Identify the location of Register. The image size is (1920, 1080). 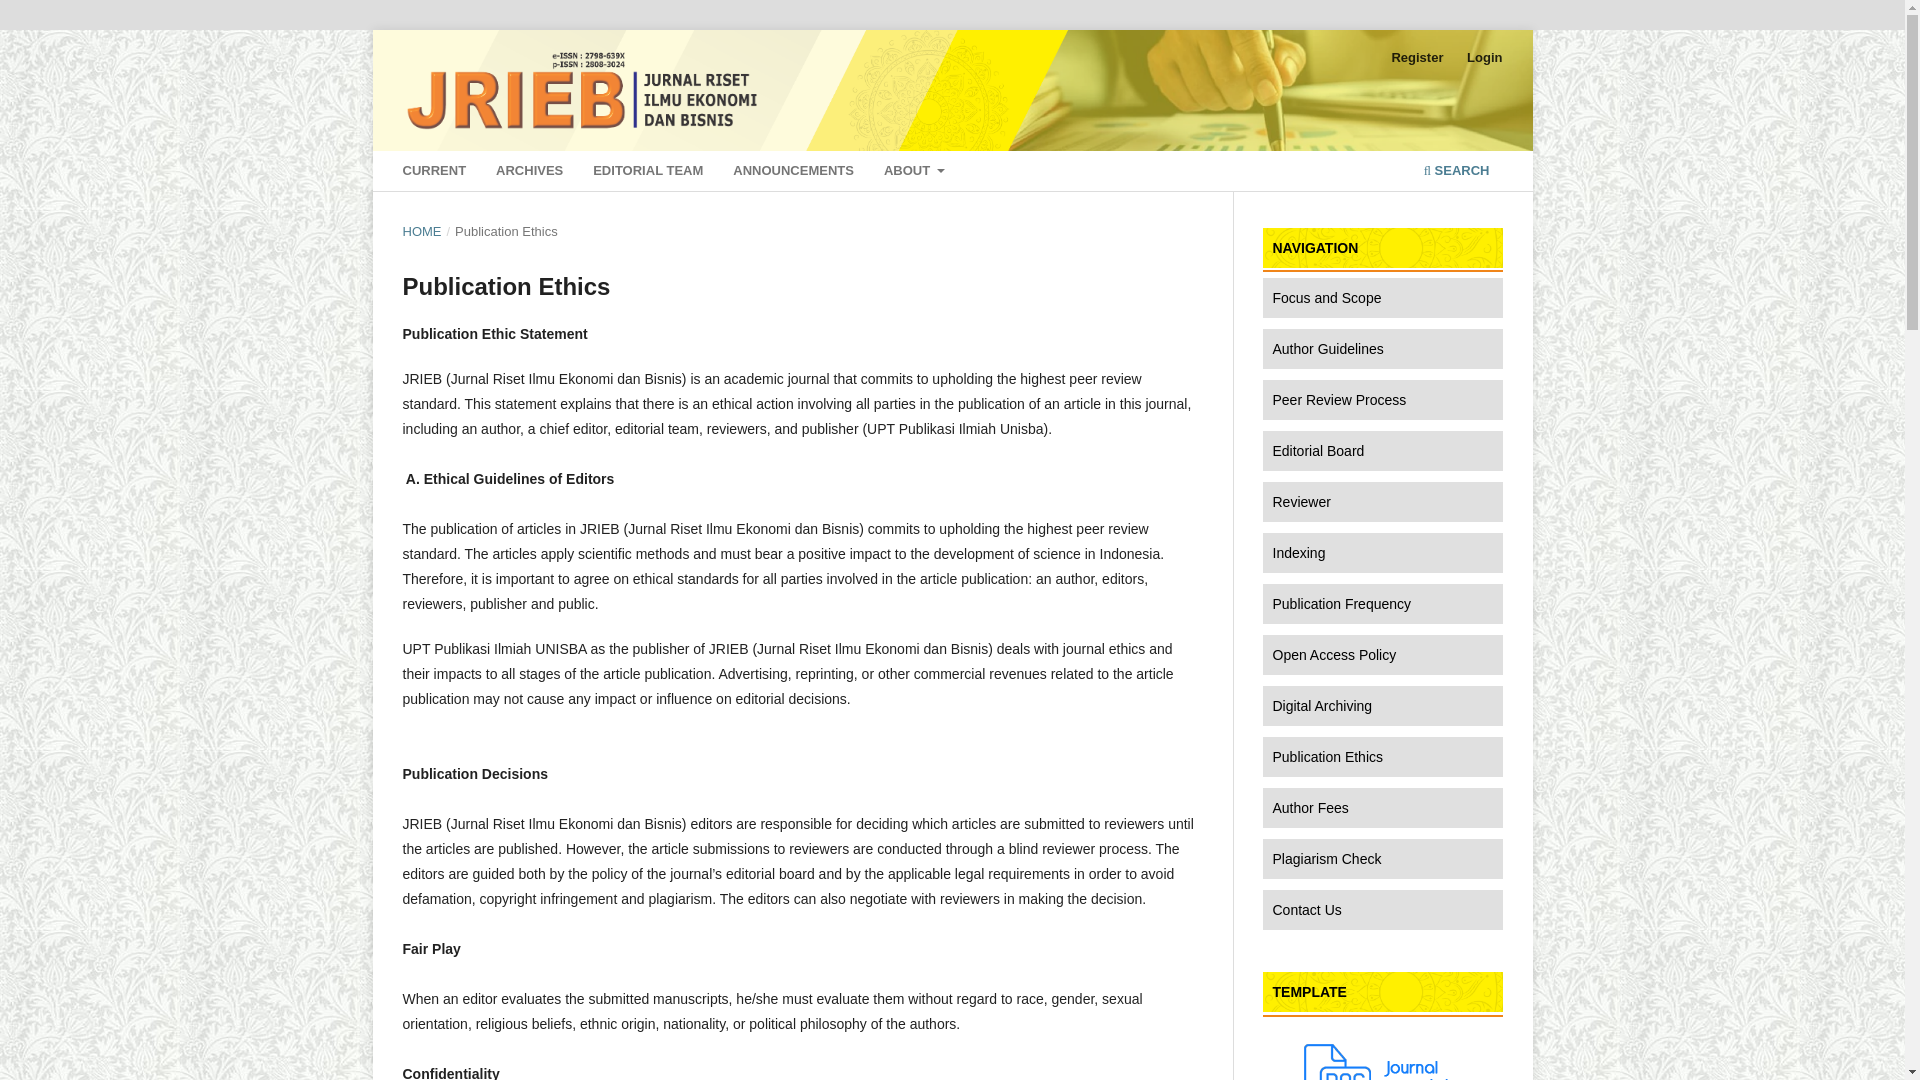
(1416, 58).